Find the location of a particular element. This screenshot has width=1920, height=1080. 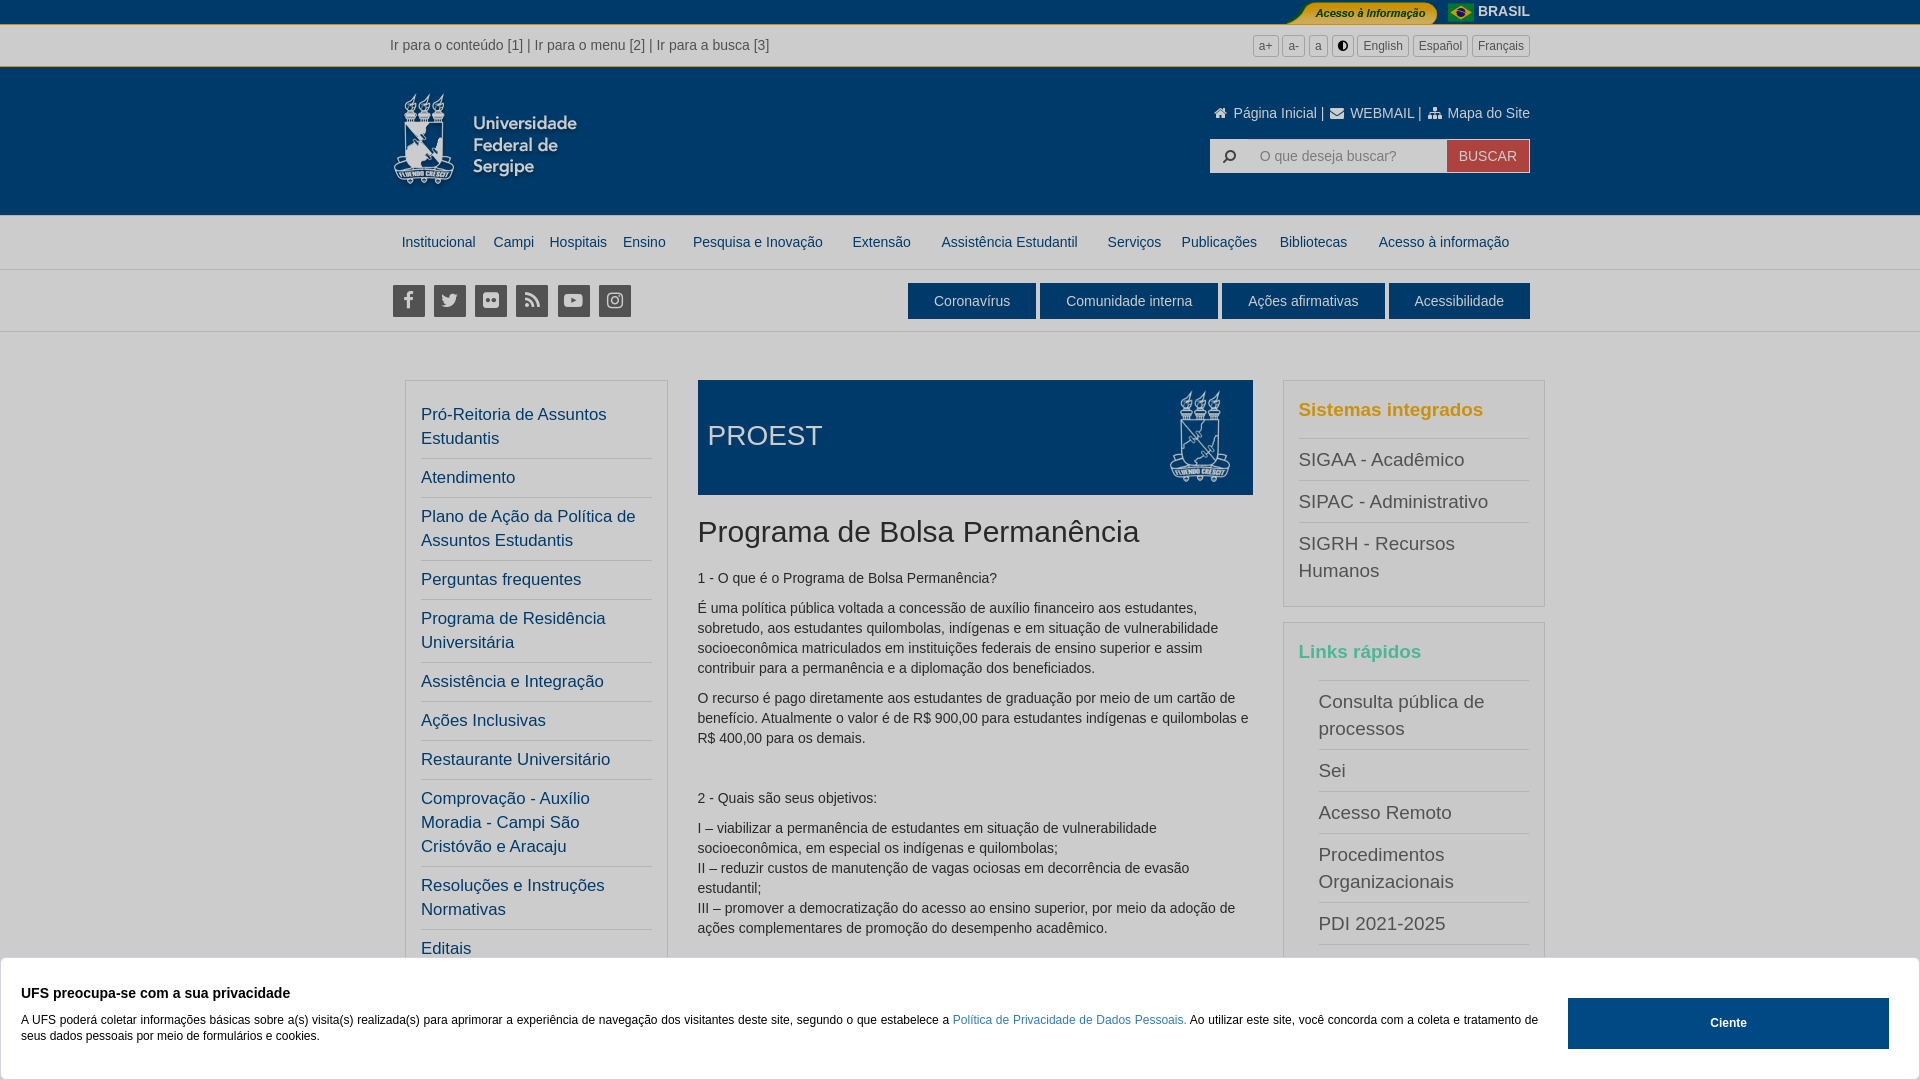

Mapa do Site is located at coordinates (1478, 113).